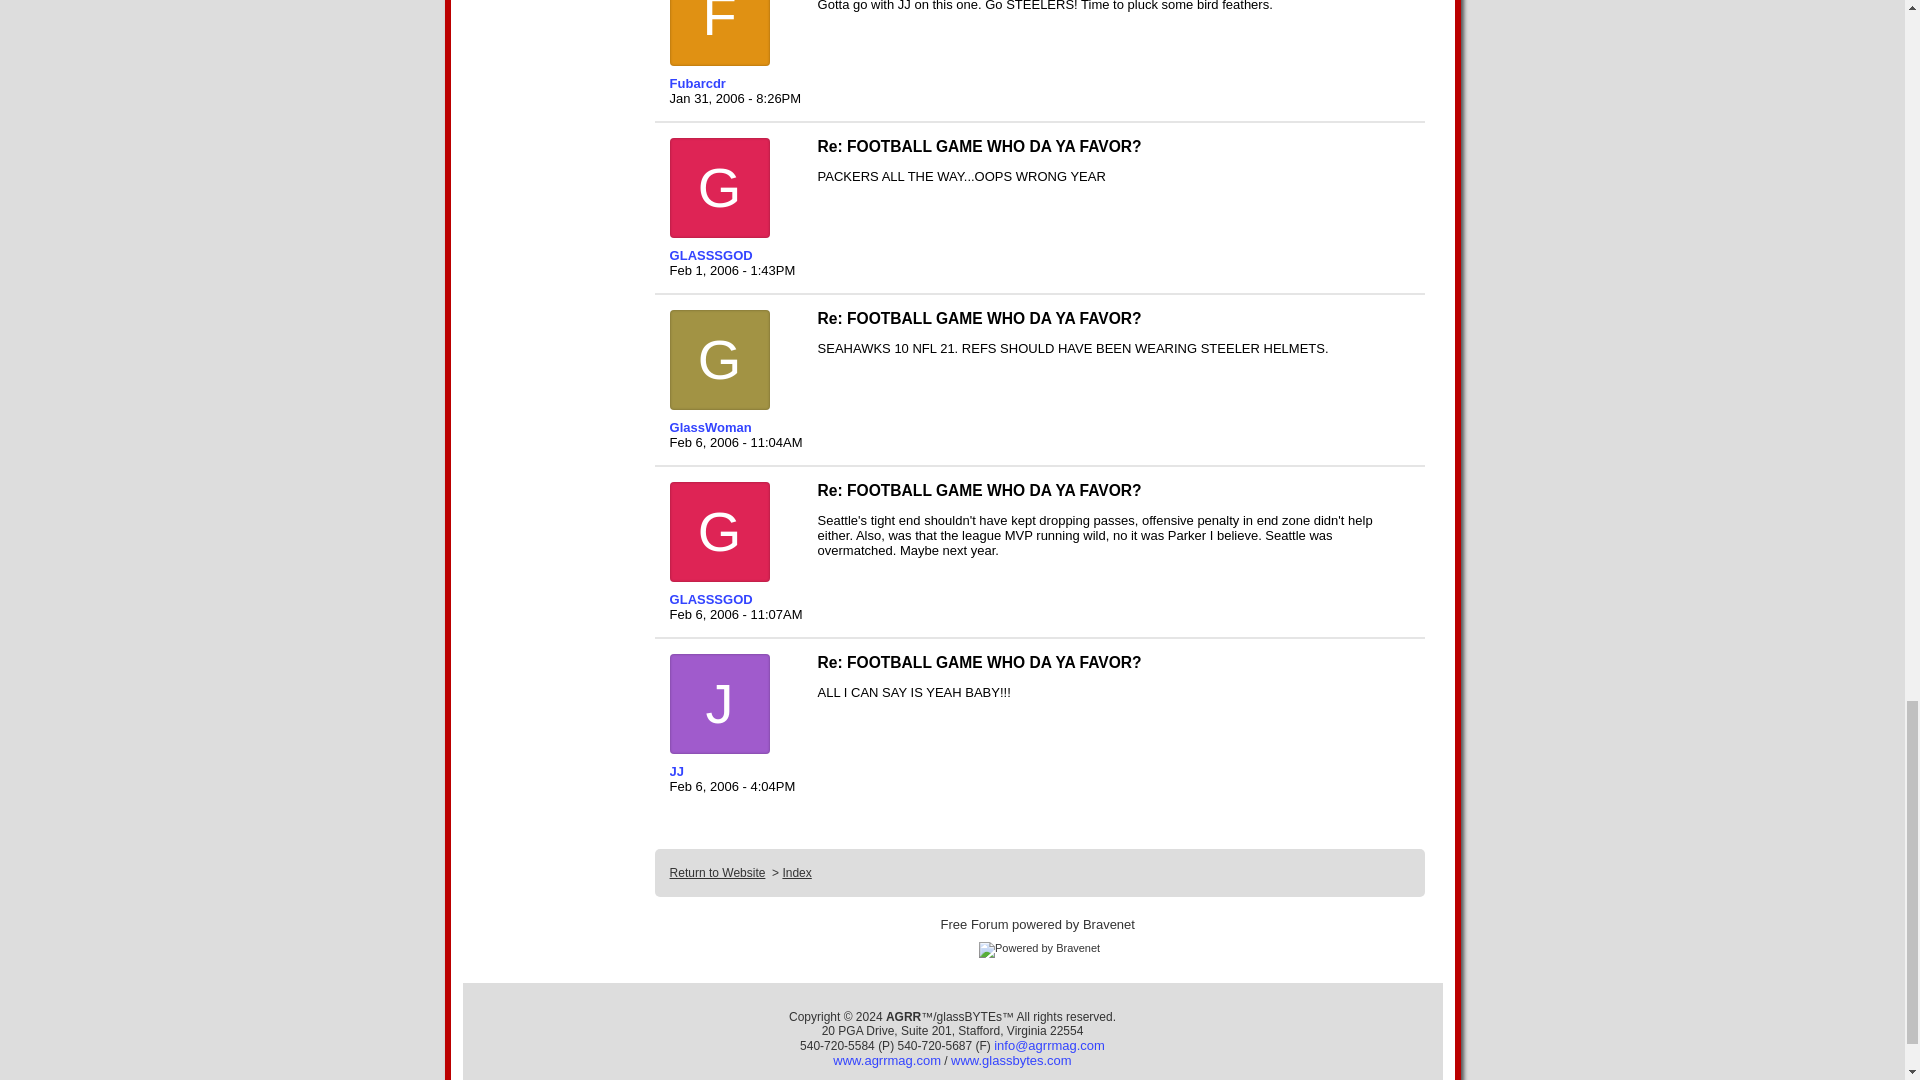 This screenshot has height=1080, width=1920. What do you see at coordinates (735, 82) in the screenshot?
I see `Fubarcdr` at bounding box center [735, 82].